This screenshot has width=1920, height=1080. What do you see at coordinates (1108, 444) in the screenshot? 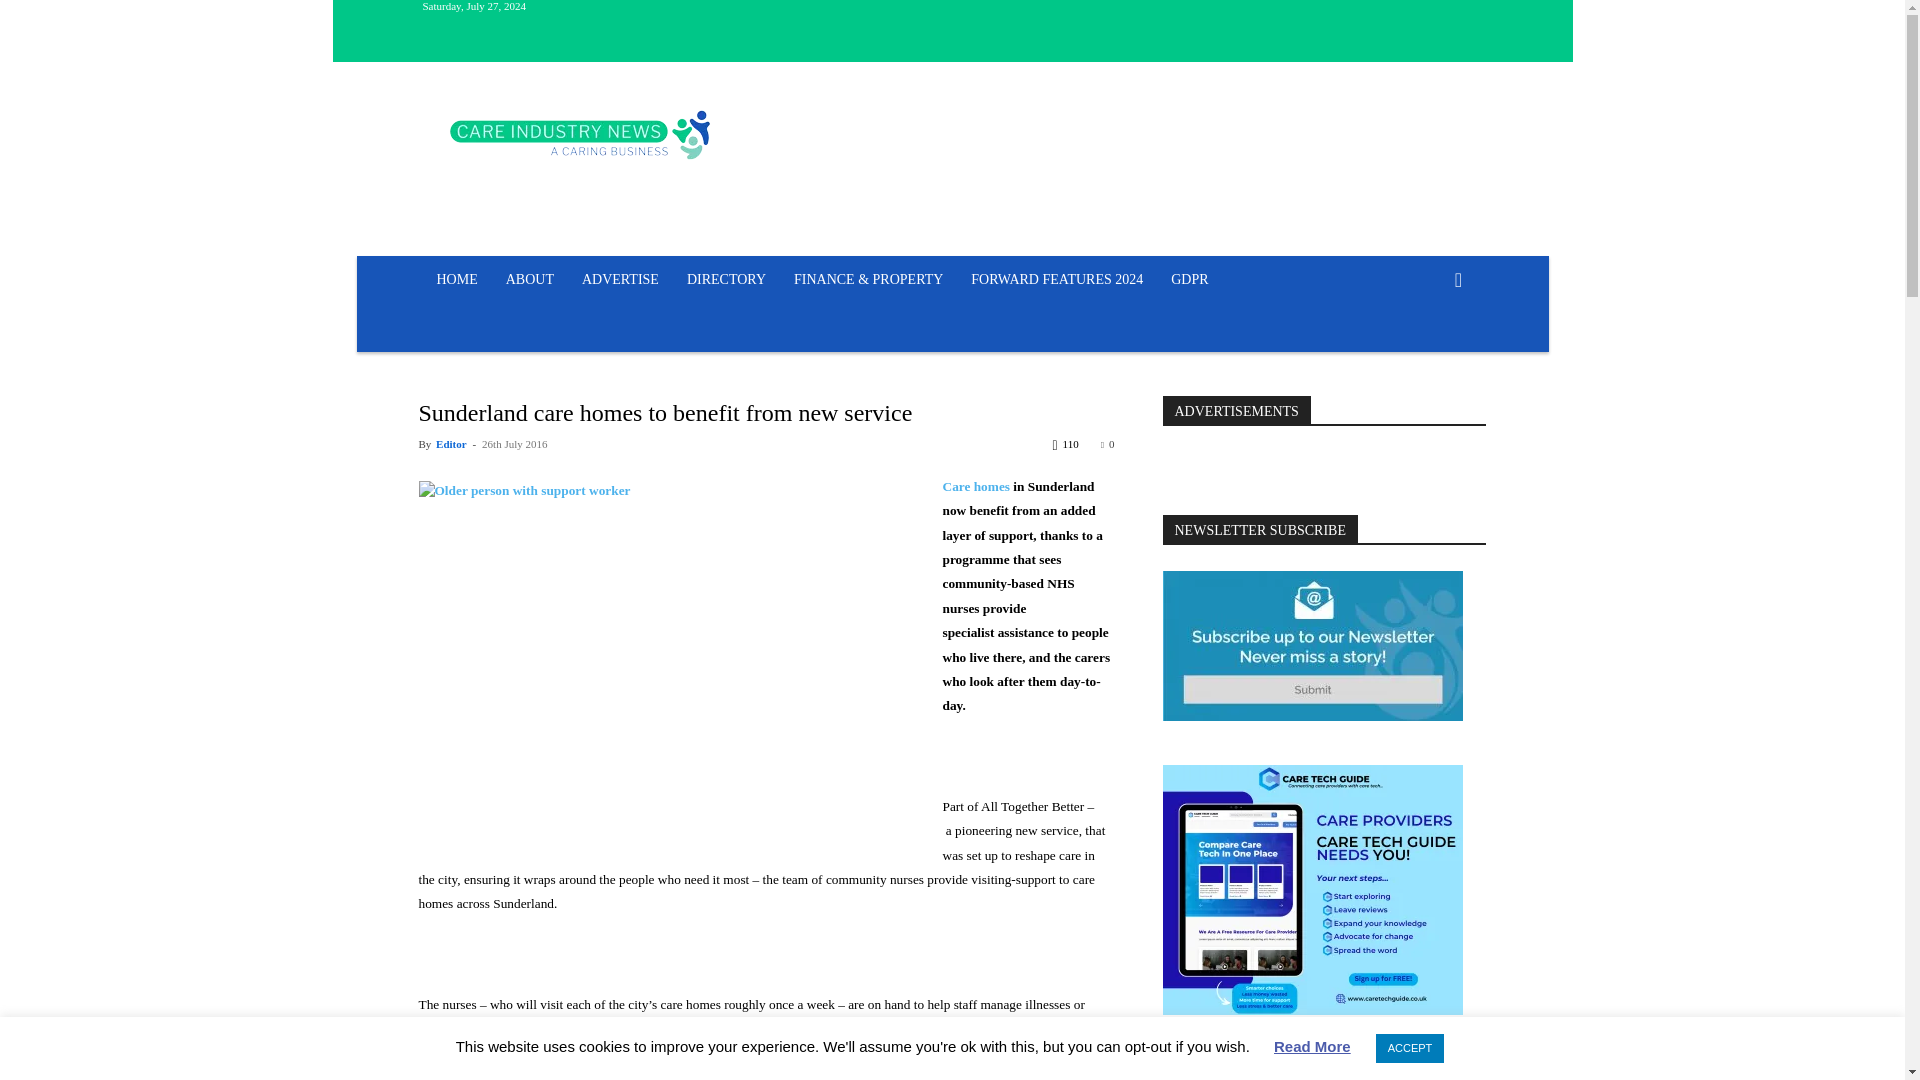
I see `0` at bounding box center [1108, 444].